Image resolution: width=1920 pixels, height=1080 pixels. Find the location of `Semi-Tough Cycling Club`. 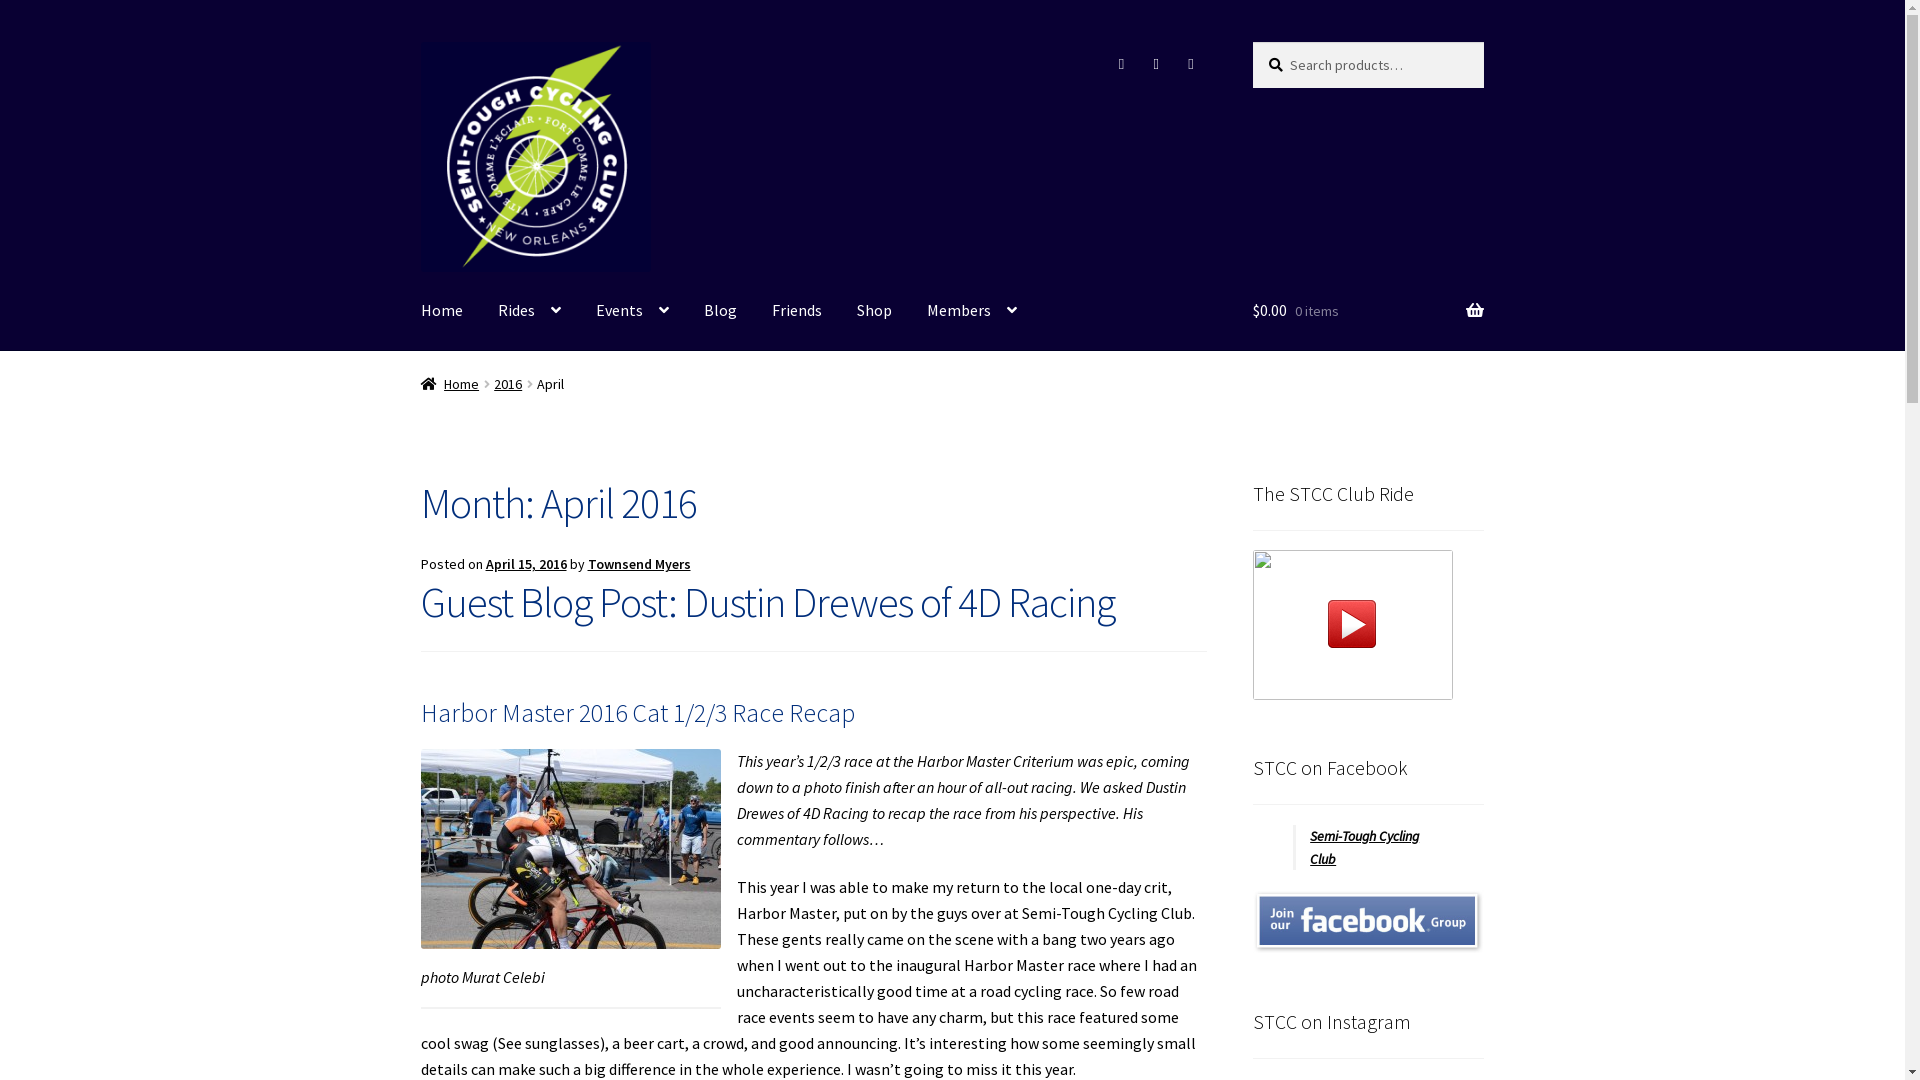

Semi-Tough Cycling Club is located at coordinates (536, 157).